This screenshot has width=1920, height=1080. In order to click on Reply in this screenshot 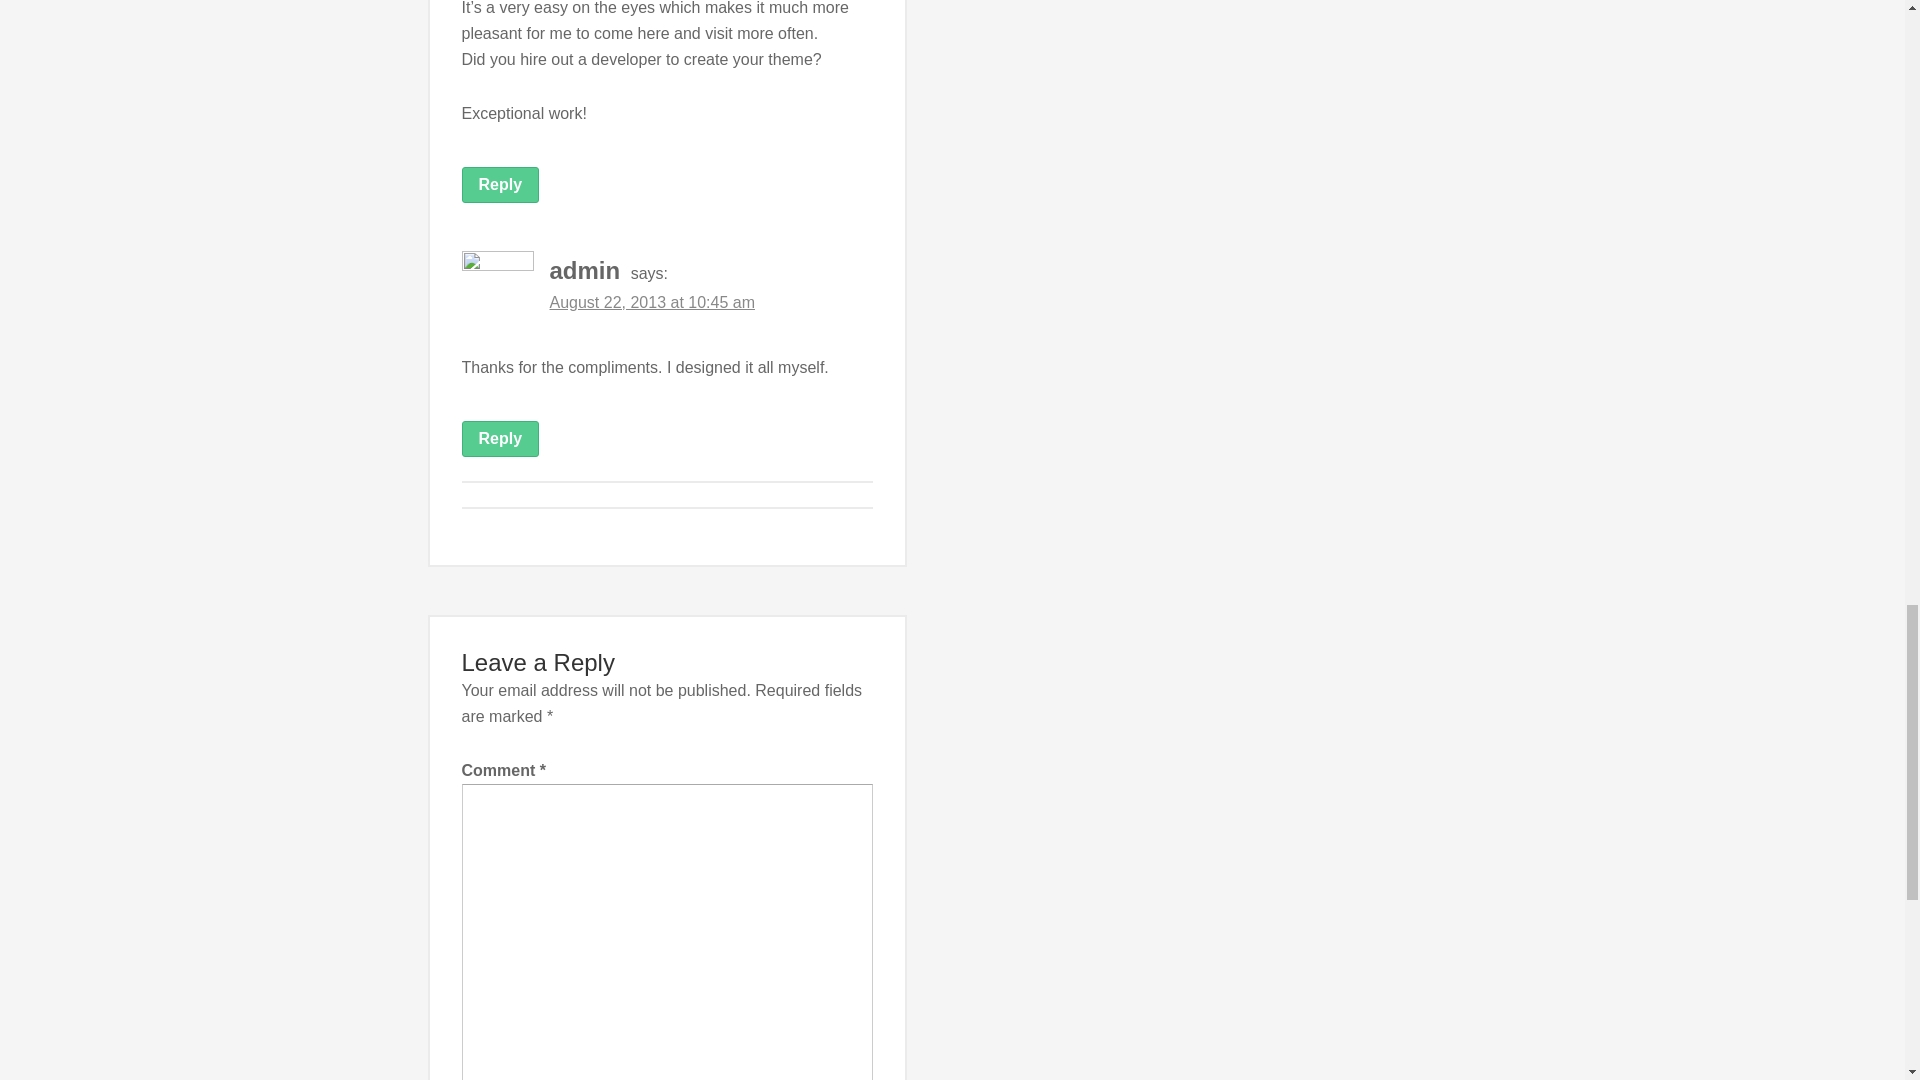, I will do `click(500, 185)`.